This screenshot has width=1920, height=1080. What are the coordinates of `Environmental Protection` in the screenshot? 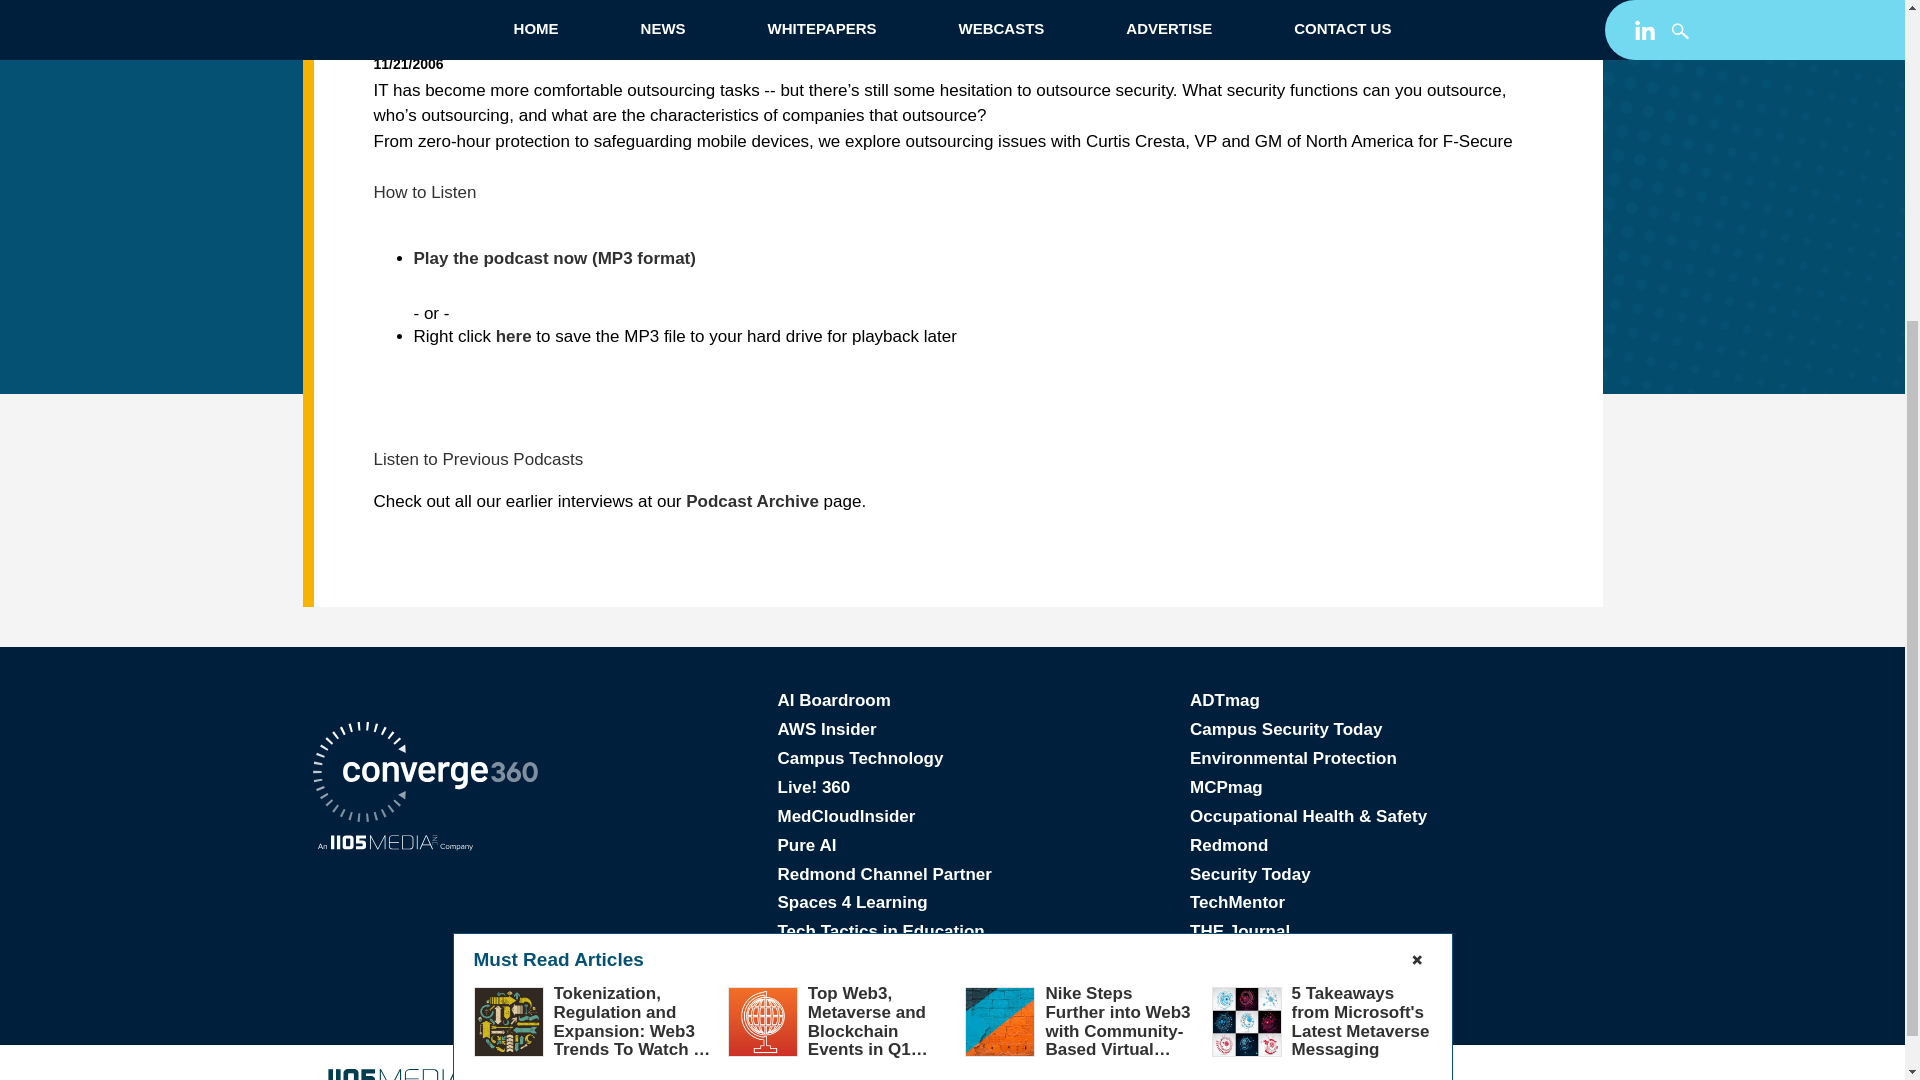 It's located at (1294, 758).